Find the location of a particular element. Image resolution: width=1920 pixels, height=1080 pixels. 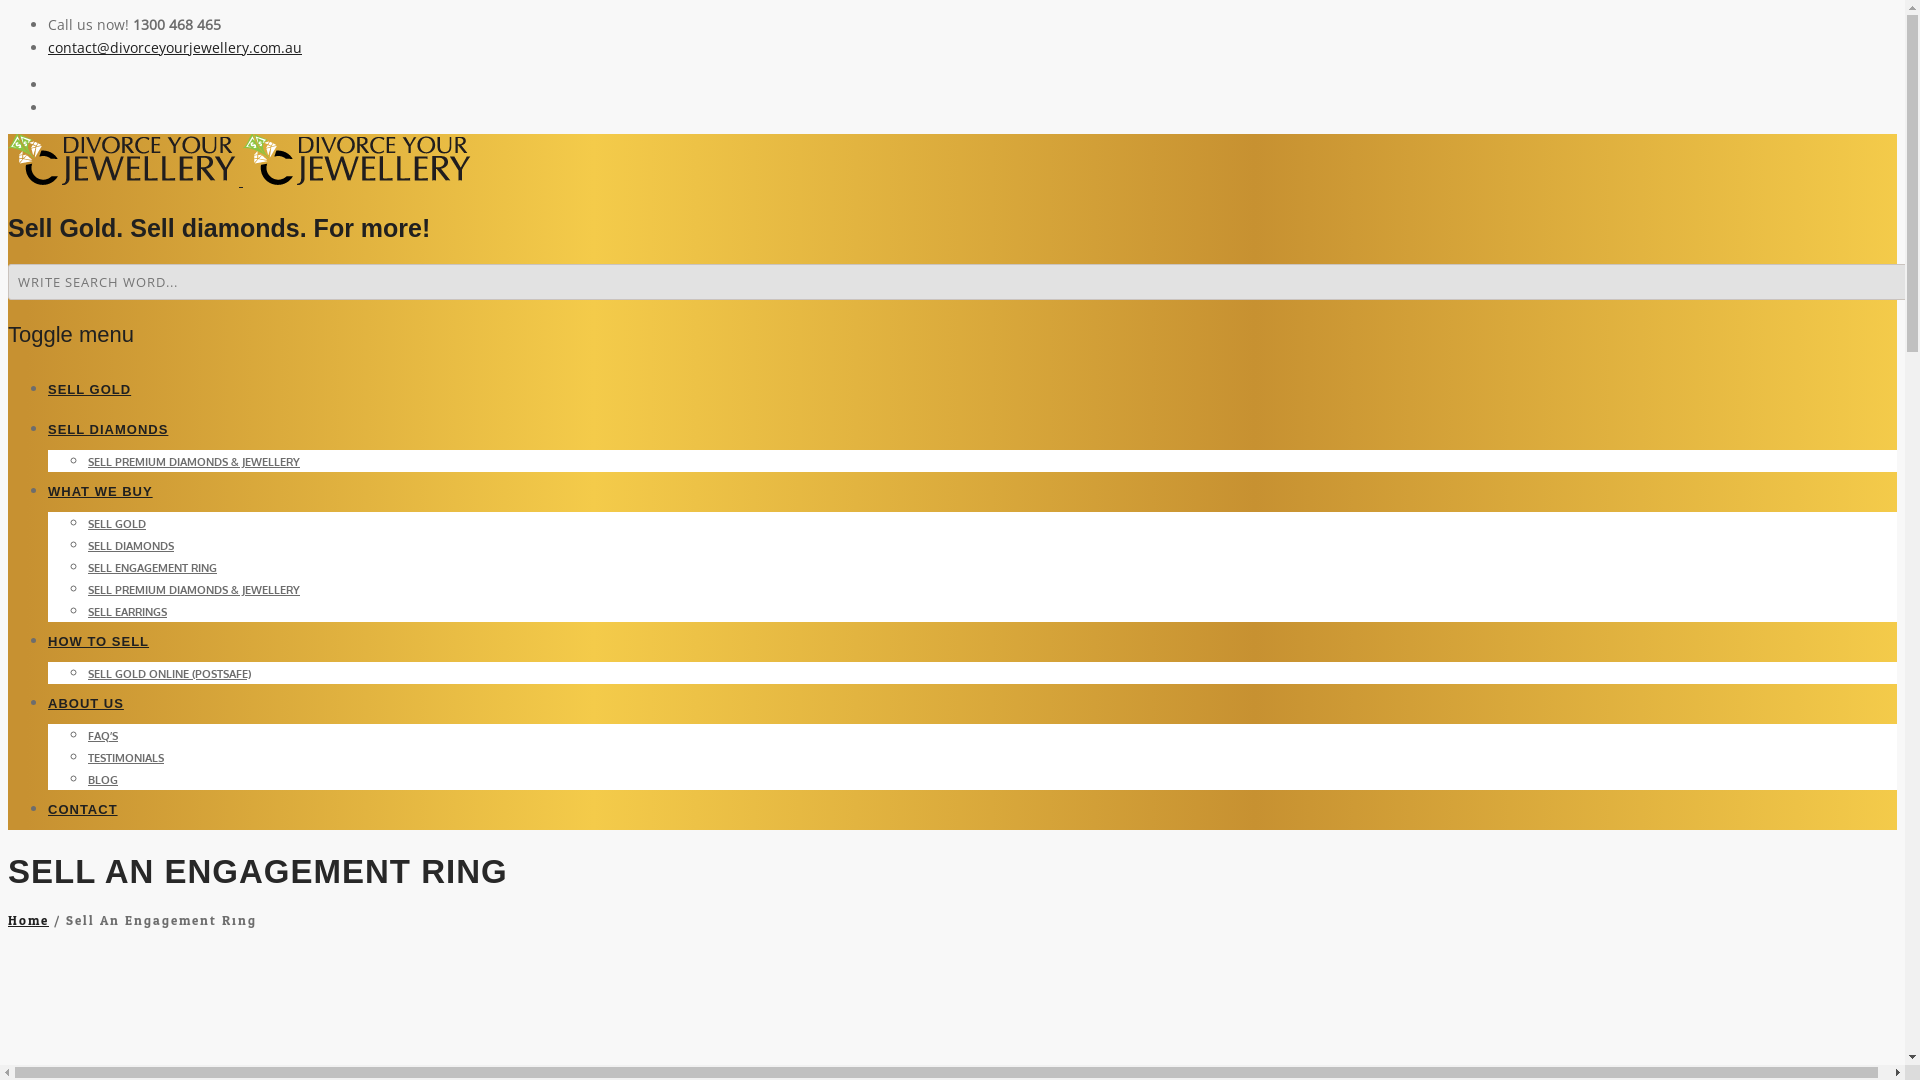

WHAT WE BUY is located at coordinates (100, 492).